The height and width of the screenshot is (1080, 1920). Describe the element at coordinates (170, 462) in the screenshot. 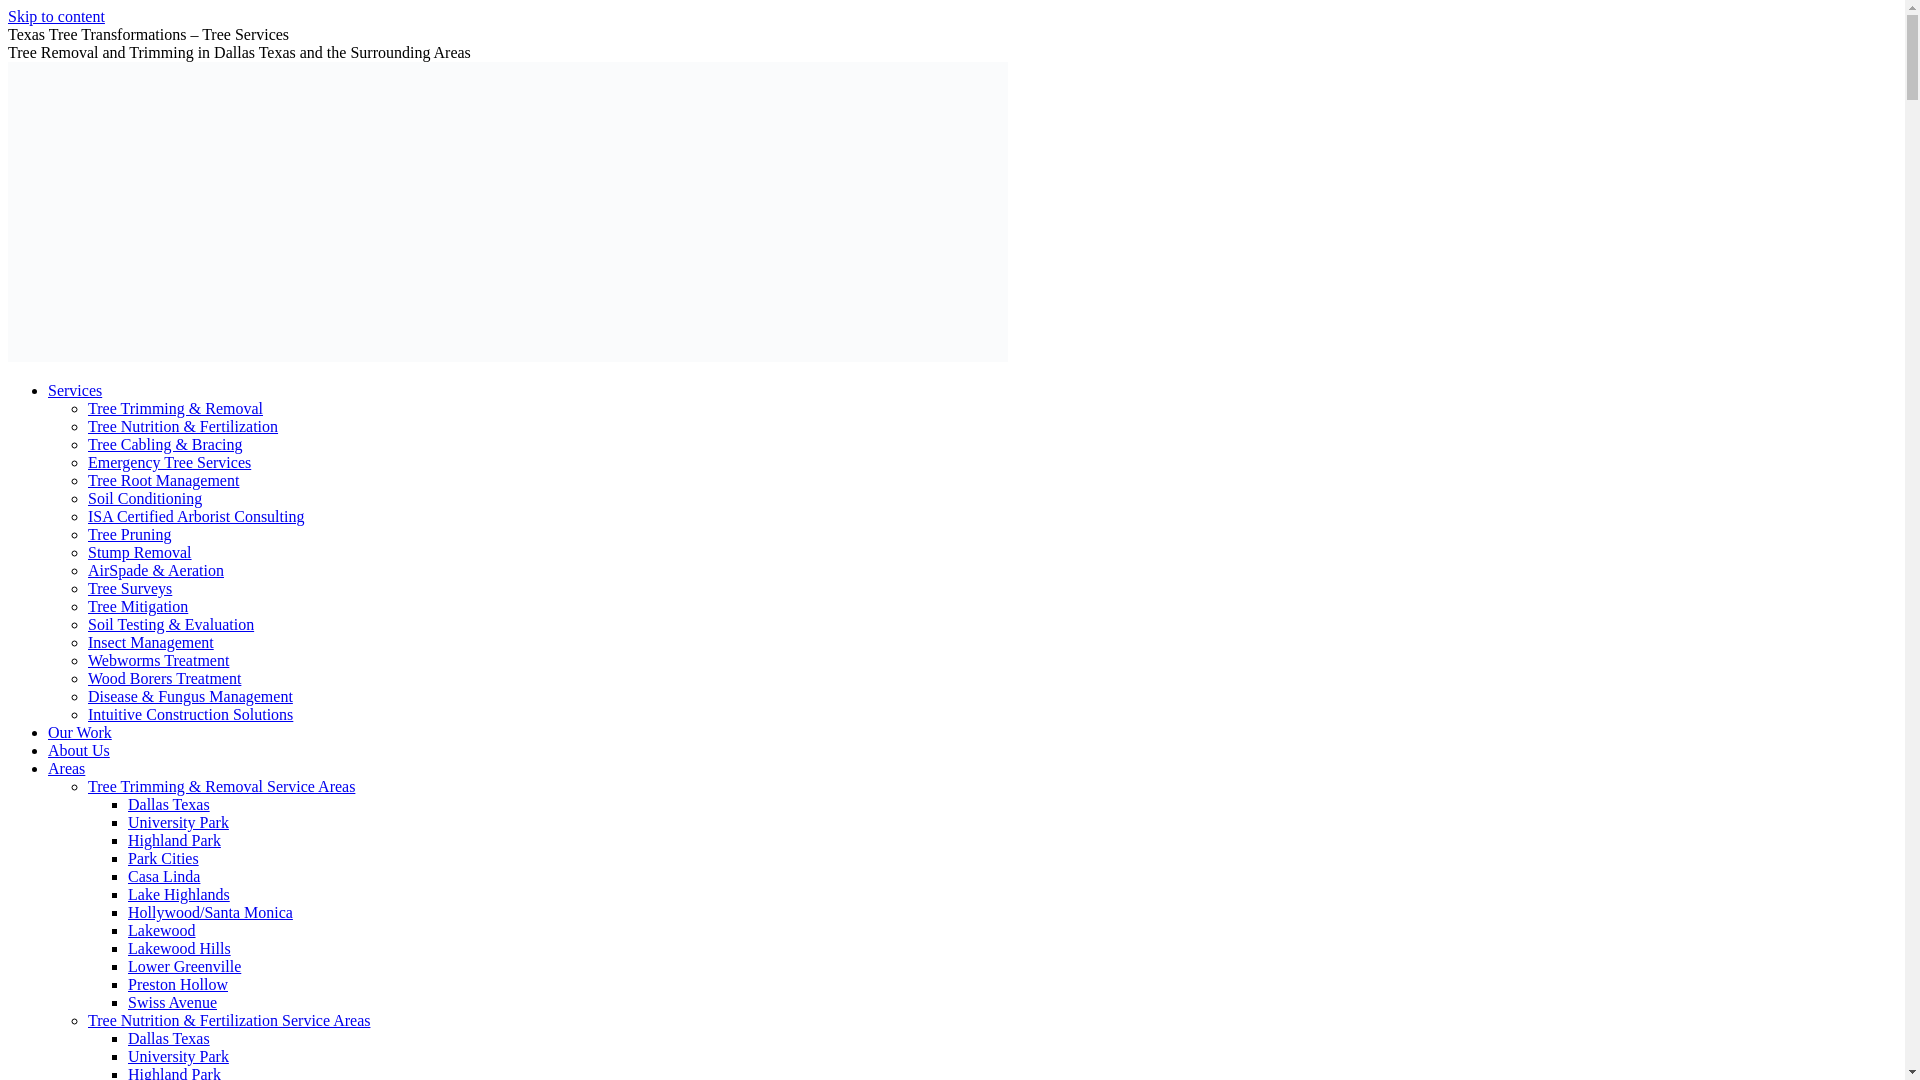

I see `Emergency Tree Services` at that location.